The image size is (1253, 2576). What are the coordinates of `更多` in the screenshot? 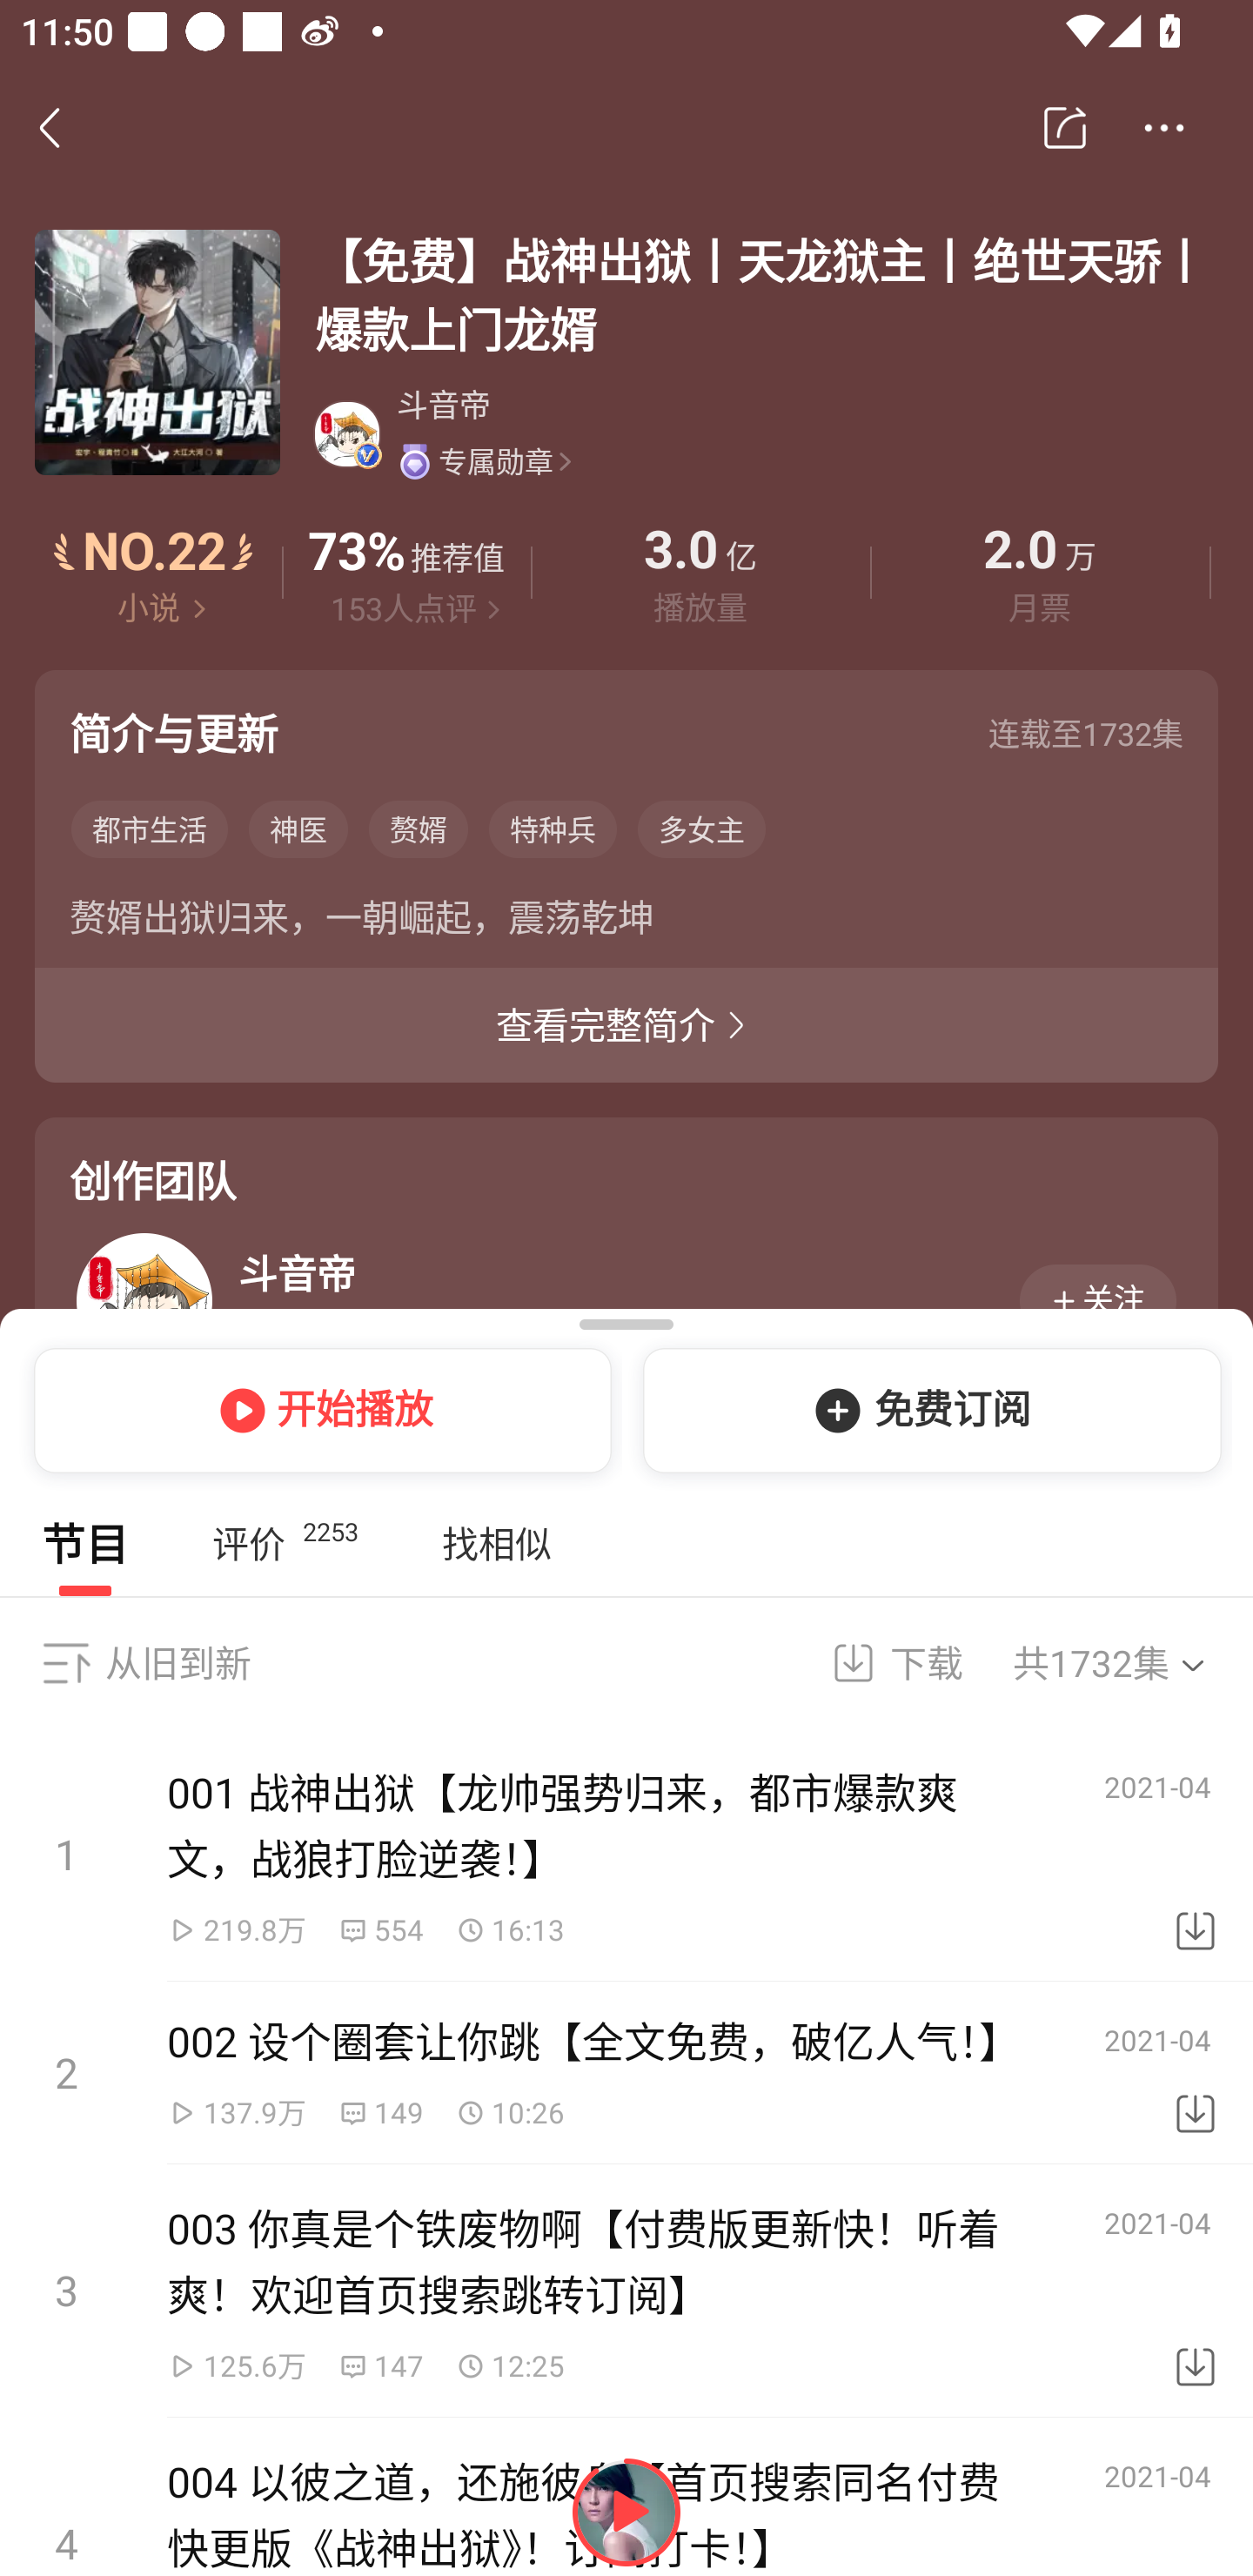 It's located at (1164, 129).